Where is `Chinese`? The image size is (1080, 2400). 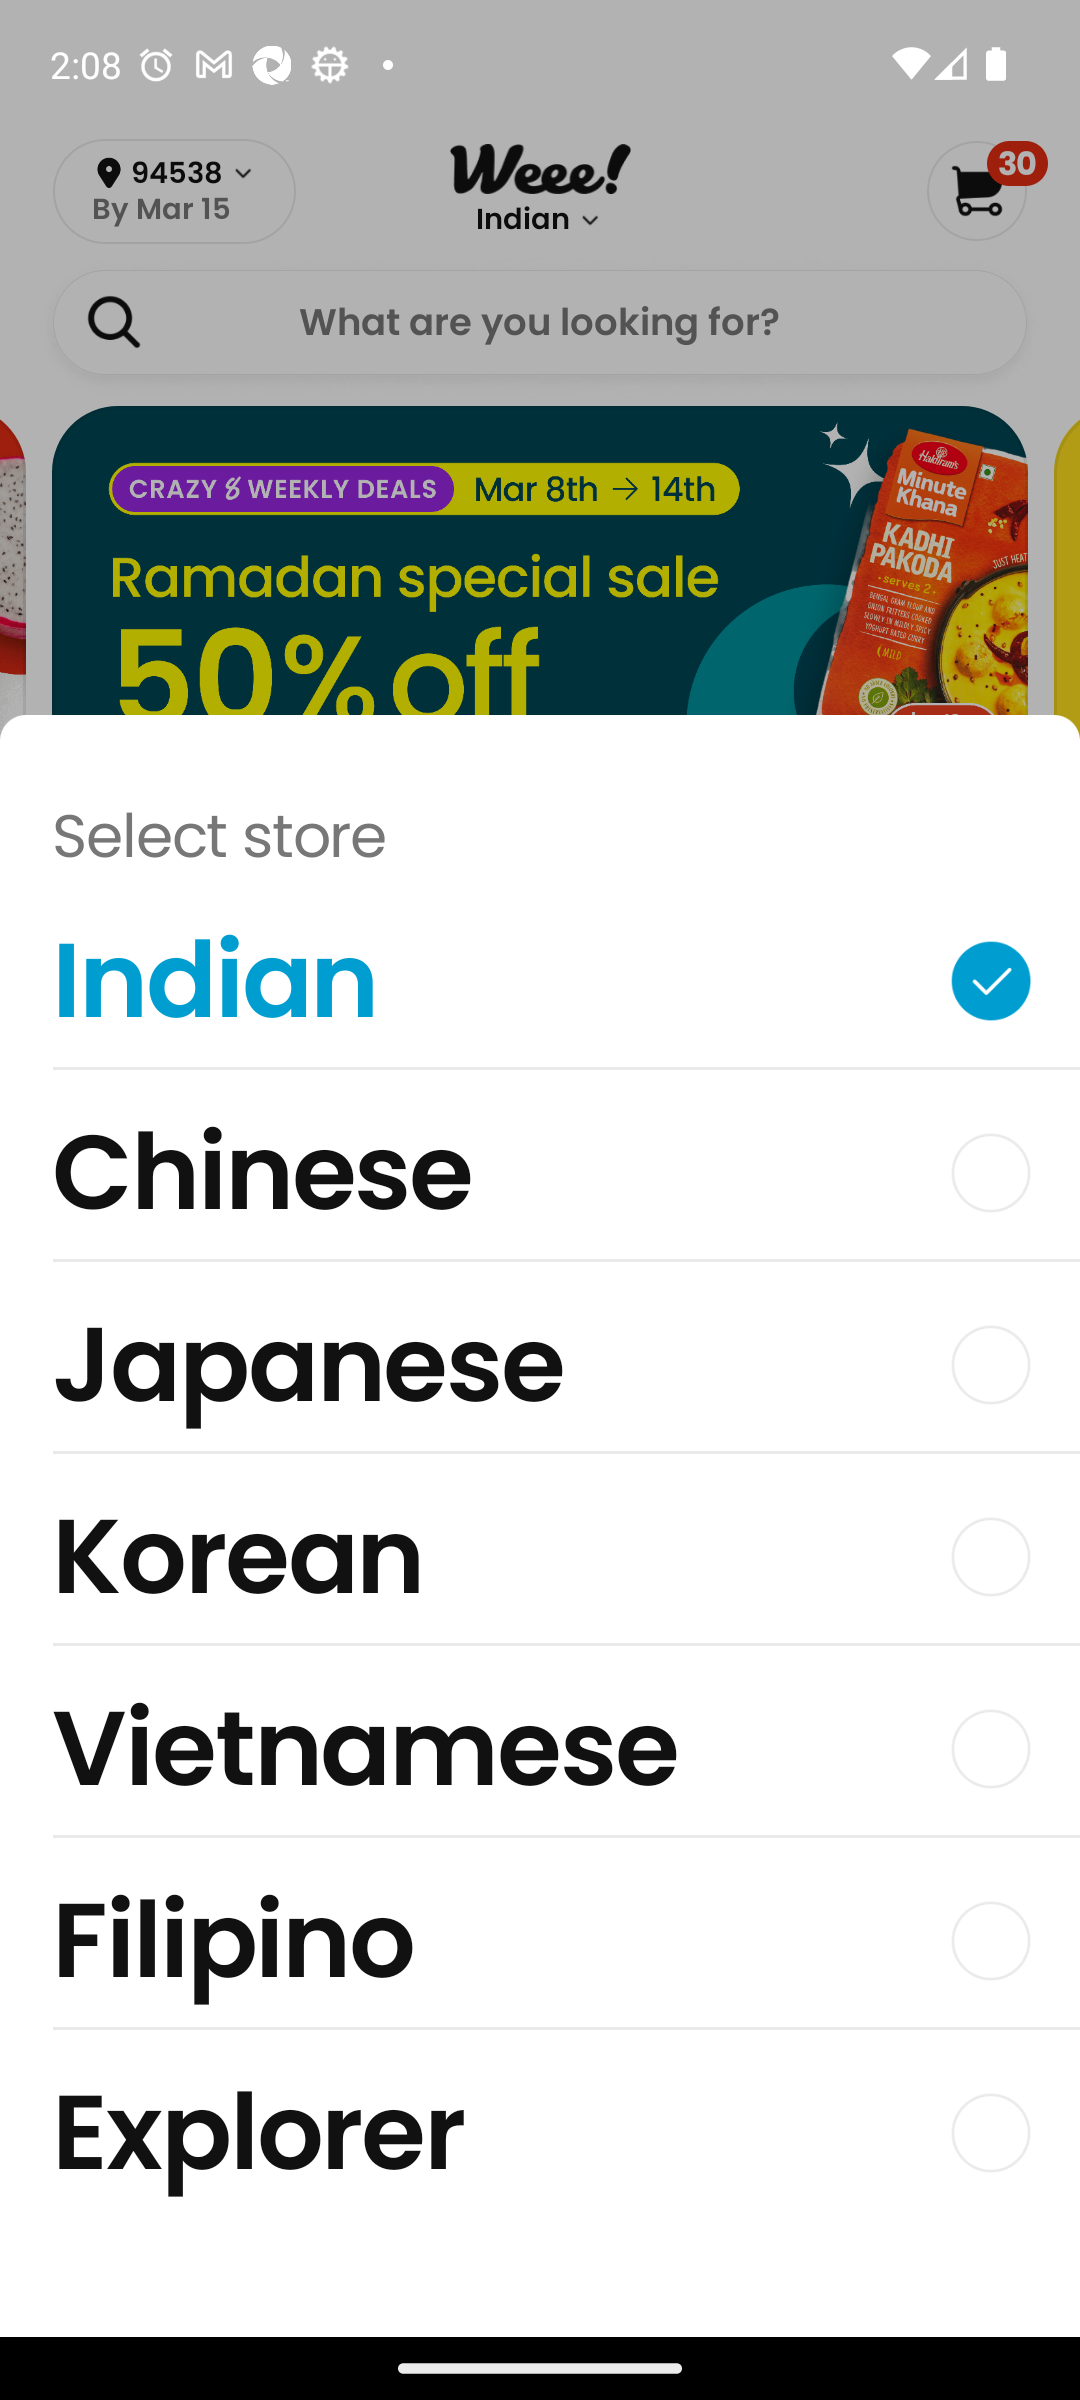 Chinese is located at coordinates (540, 1180).